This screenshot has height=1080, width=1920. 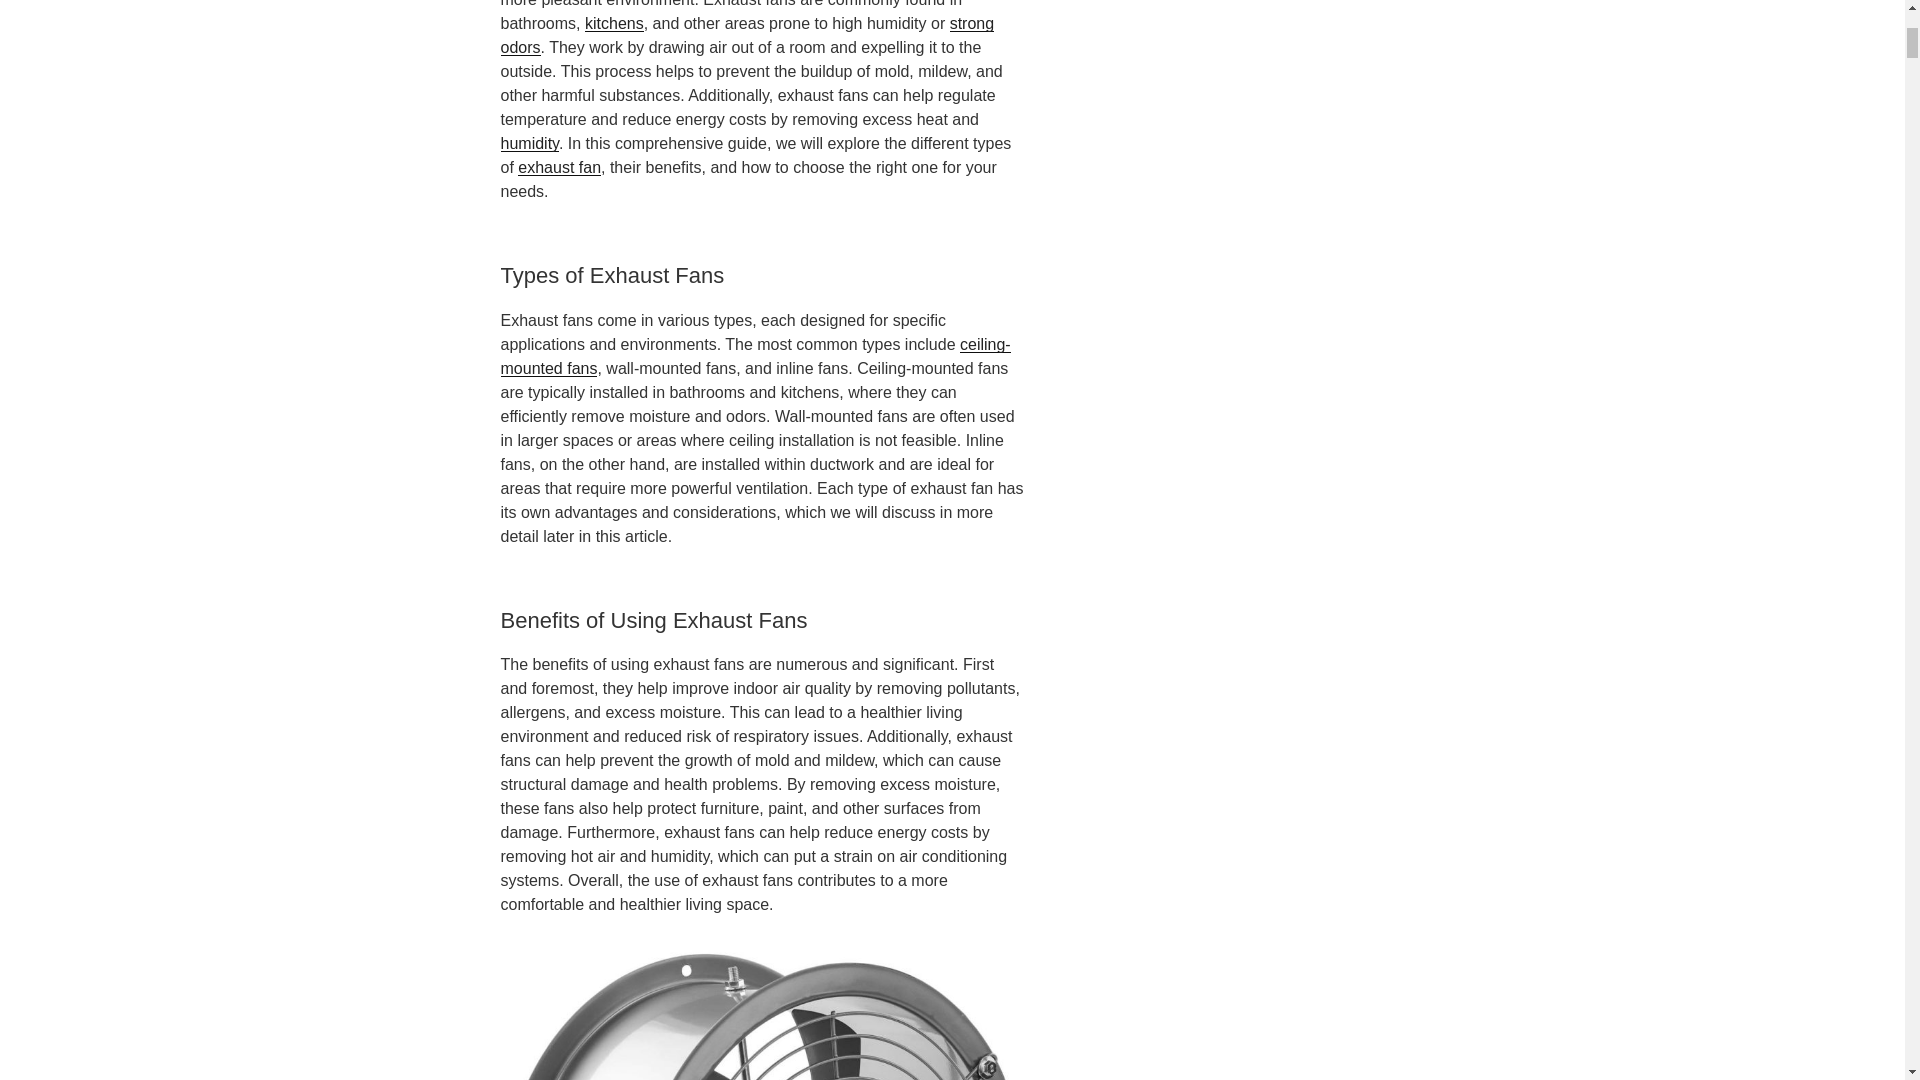 What do you see at coordinates (614, 24) in the screenshot?
I see `kitchens` at bounding box center [614, 24].